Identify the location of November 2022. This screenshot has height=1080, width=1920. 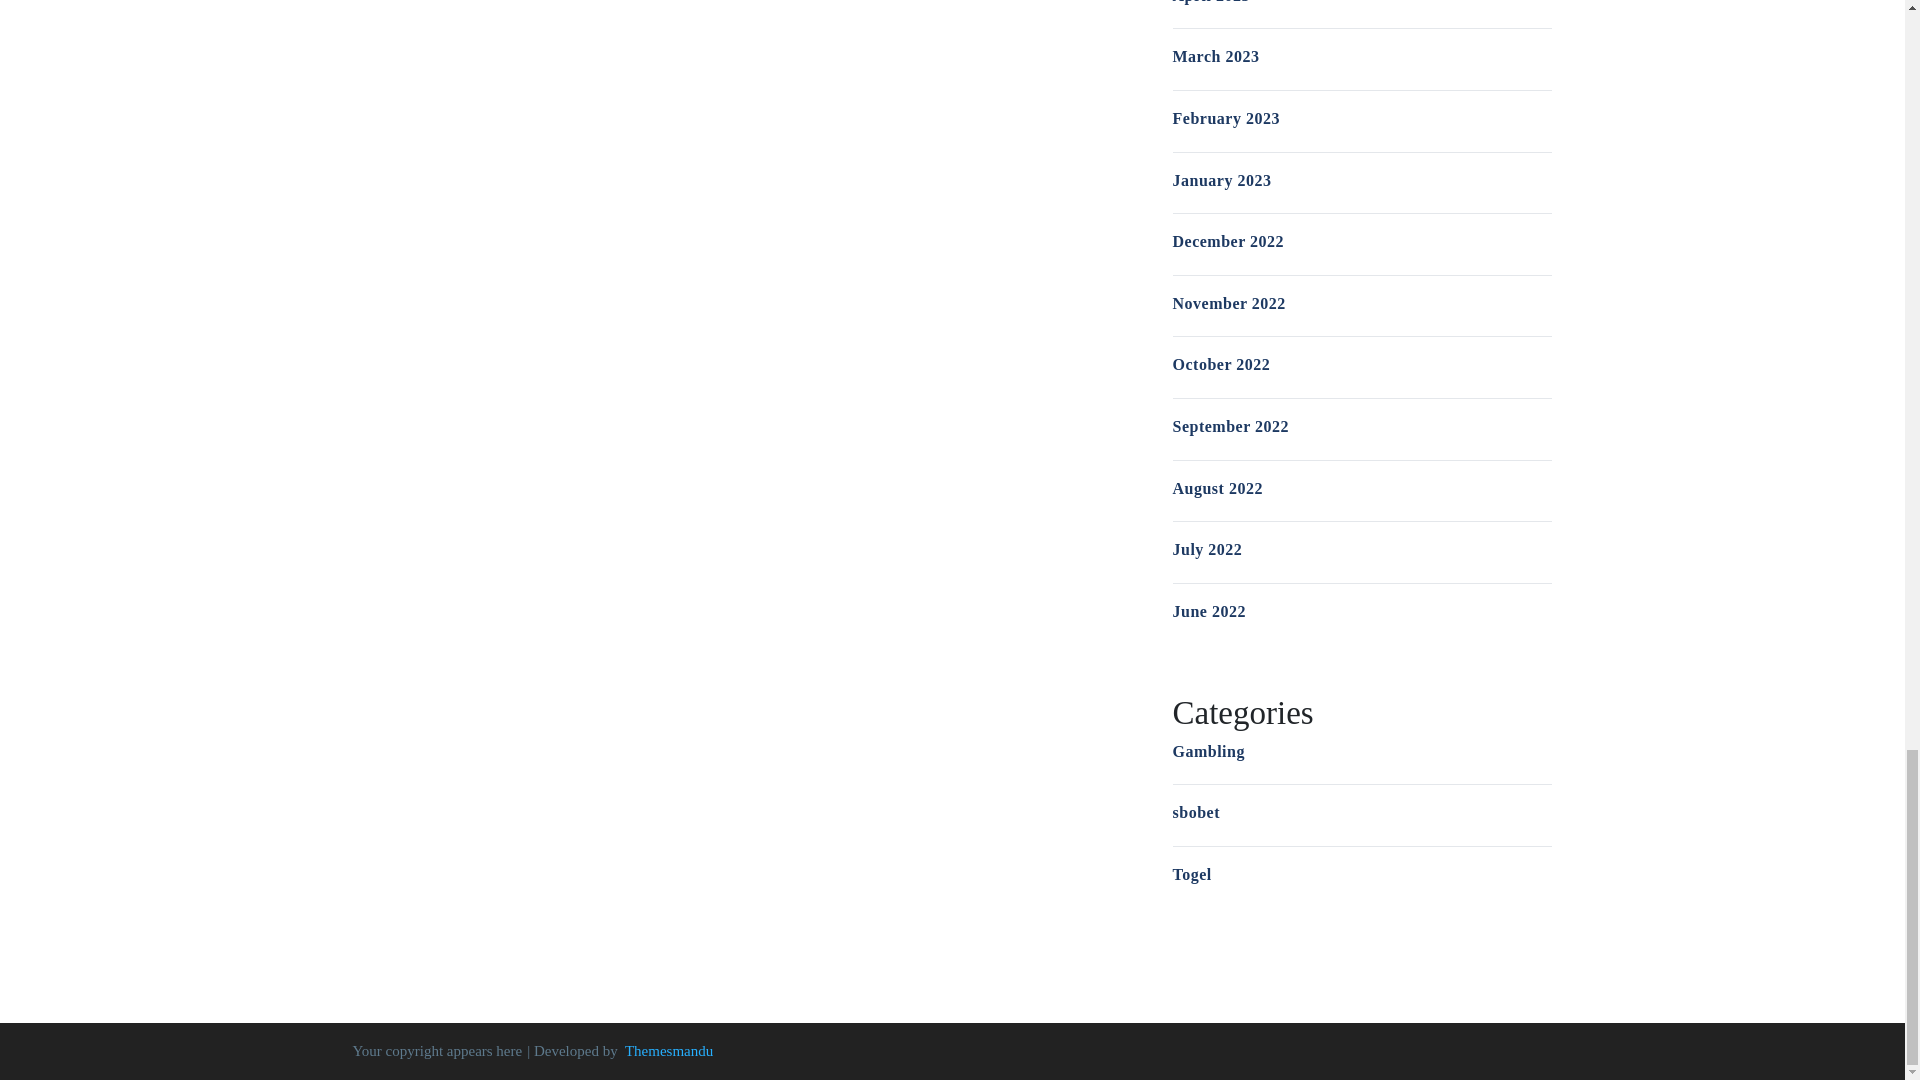
(1228, 303).